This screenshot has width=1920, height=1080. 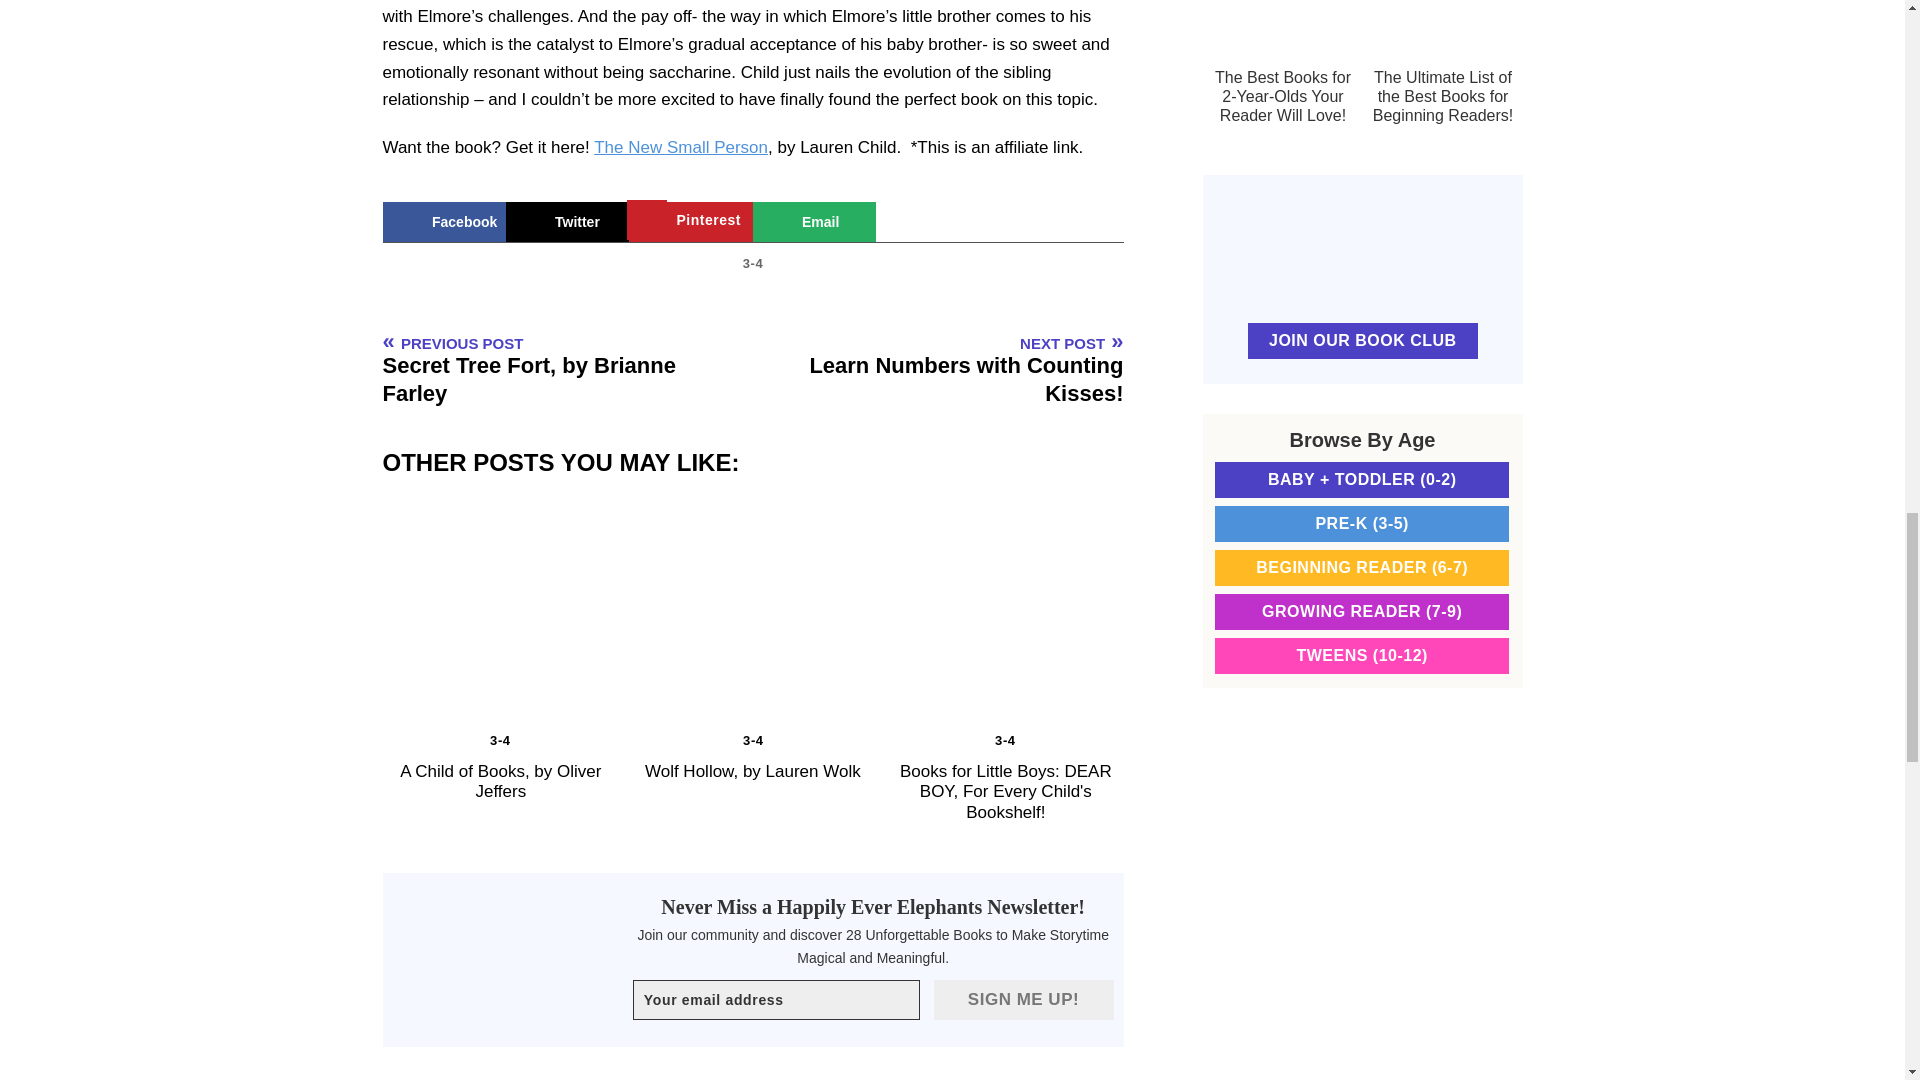 I want to click on Pinterest, so click(x=690, y=221).